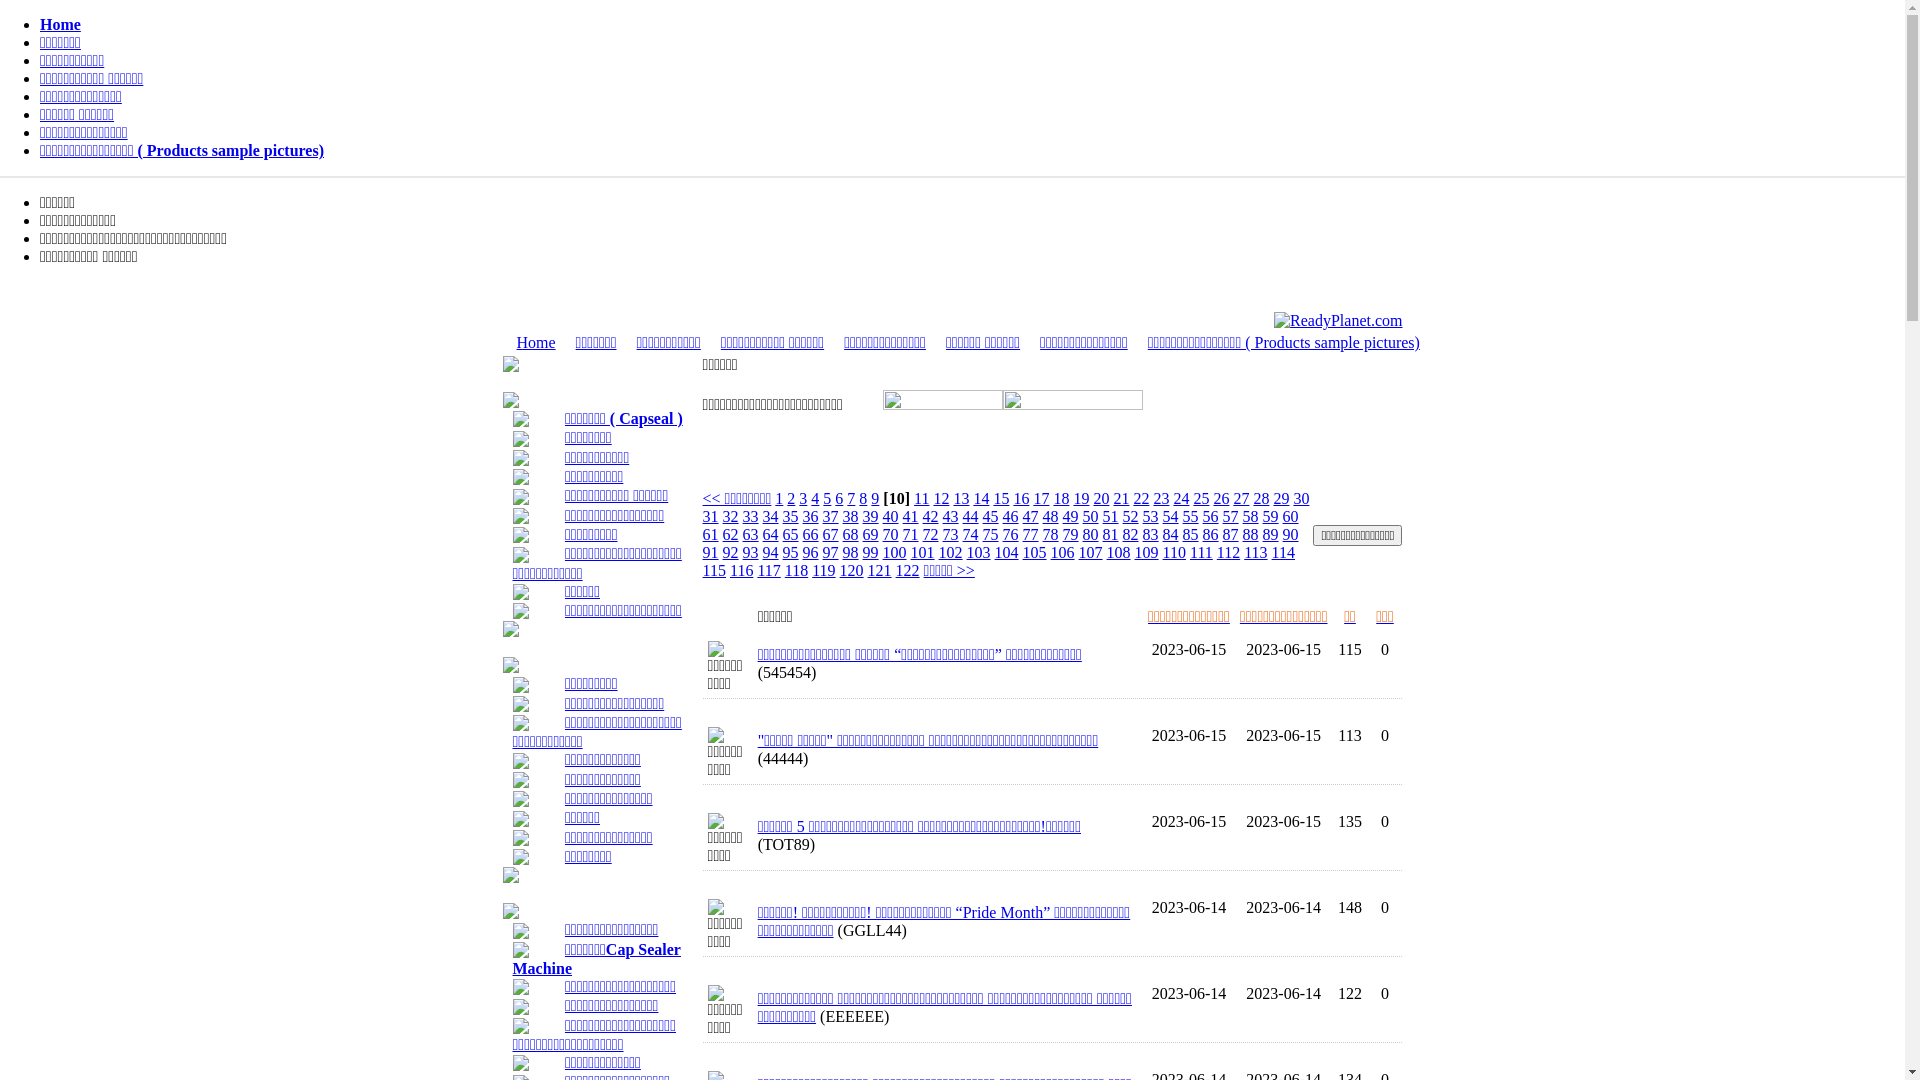  What do you see at coordinates (711, 552) in the screenshot?
I see `91` at bounding box center [711, 552].